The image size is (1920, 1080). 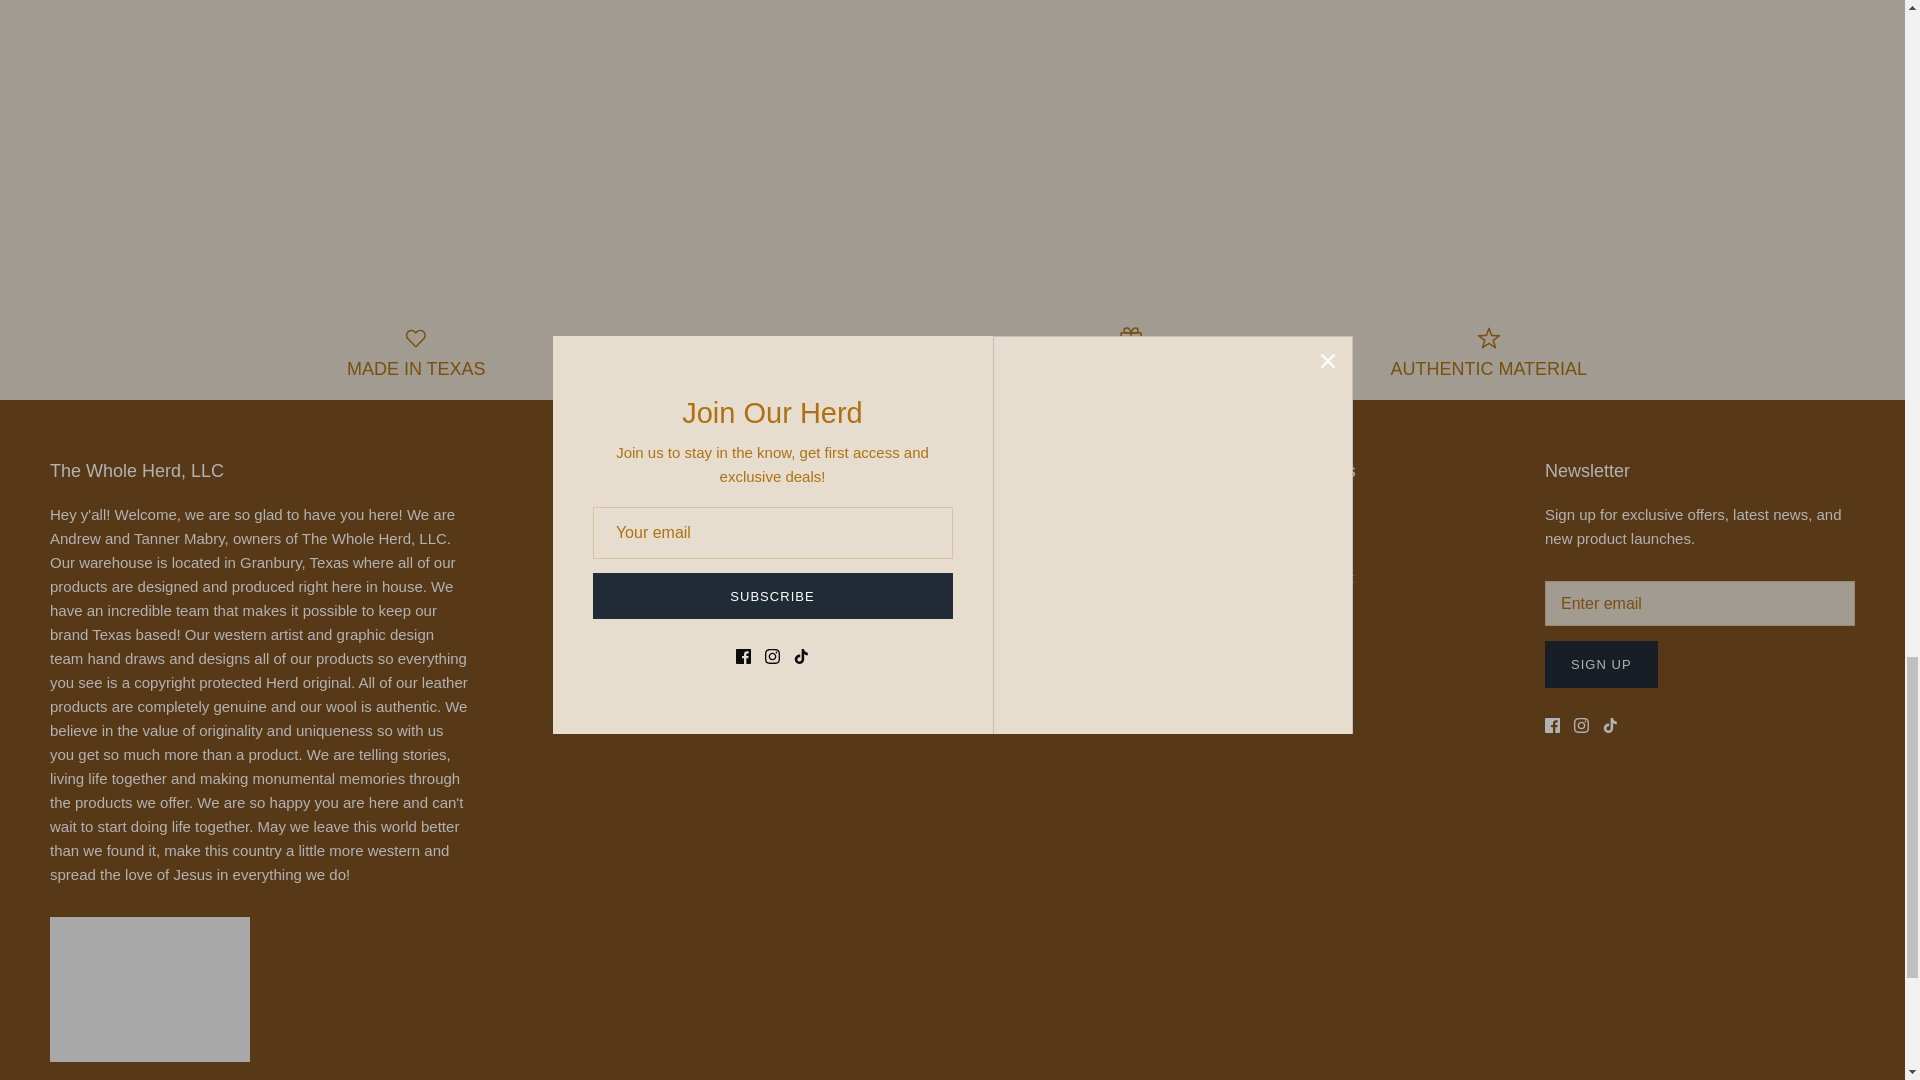 I want to click on Instagram, so click(x=1582, y=726).